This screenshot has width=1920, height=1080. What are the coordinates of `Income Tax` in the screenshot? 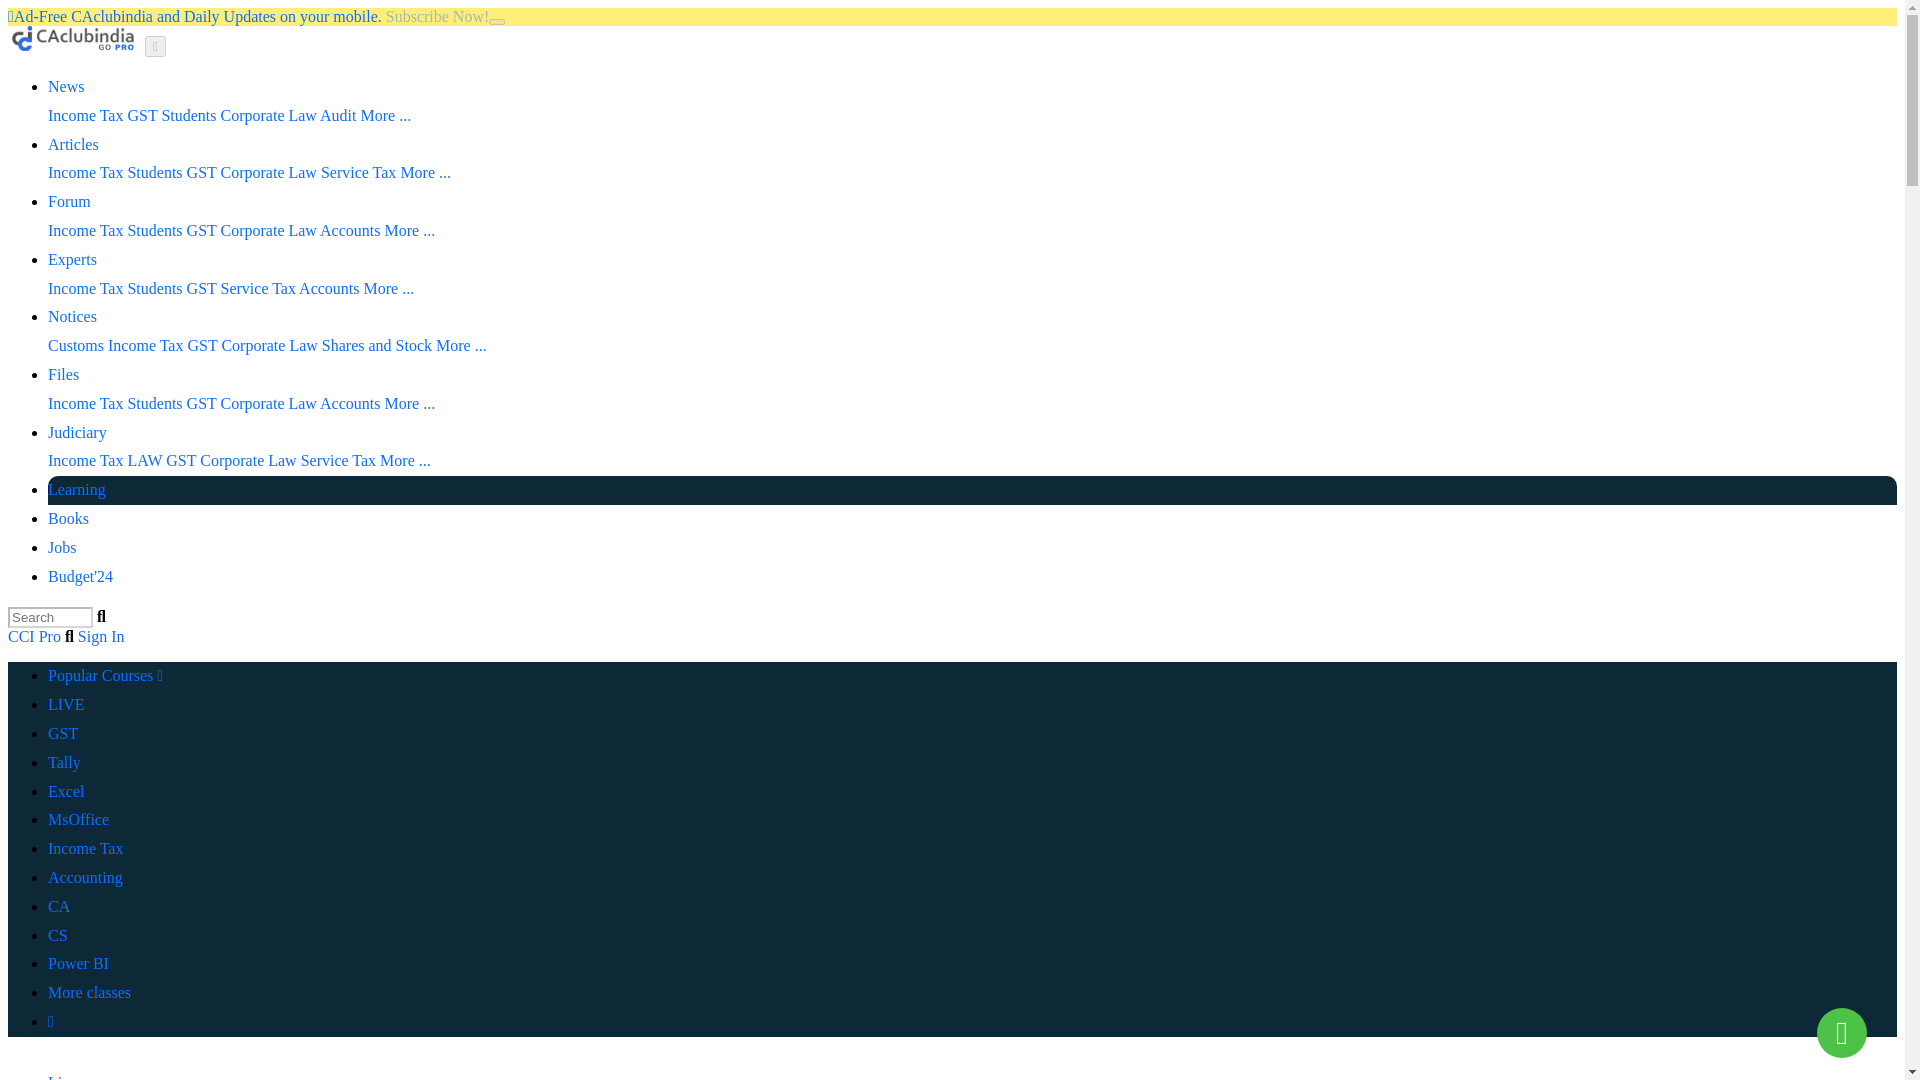 It's located at (85, 115).